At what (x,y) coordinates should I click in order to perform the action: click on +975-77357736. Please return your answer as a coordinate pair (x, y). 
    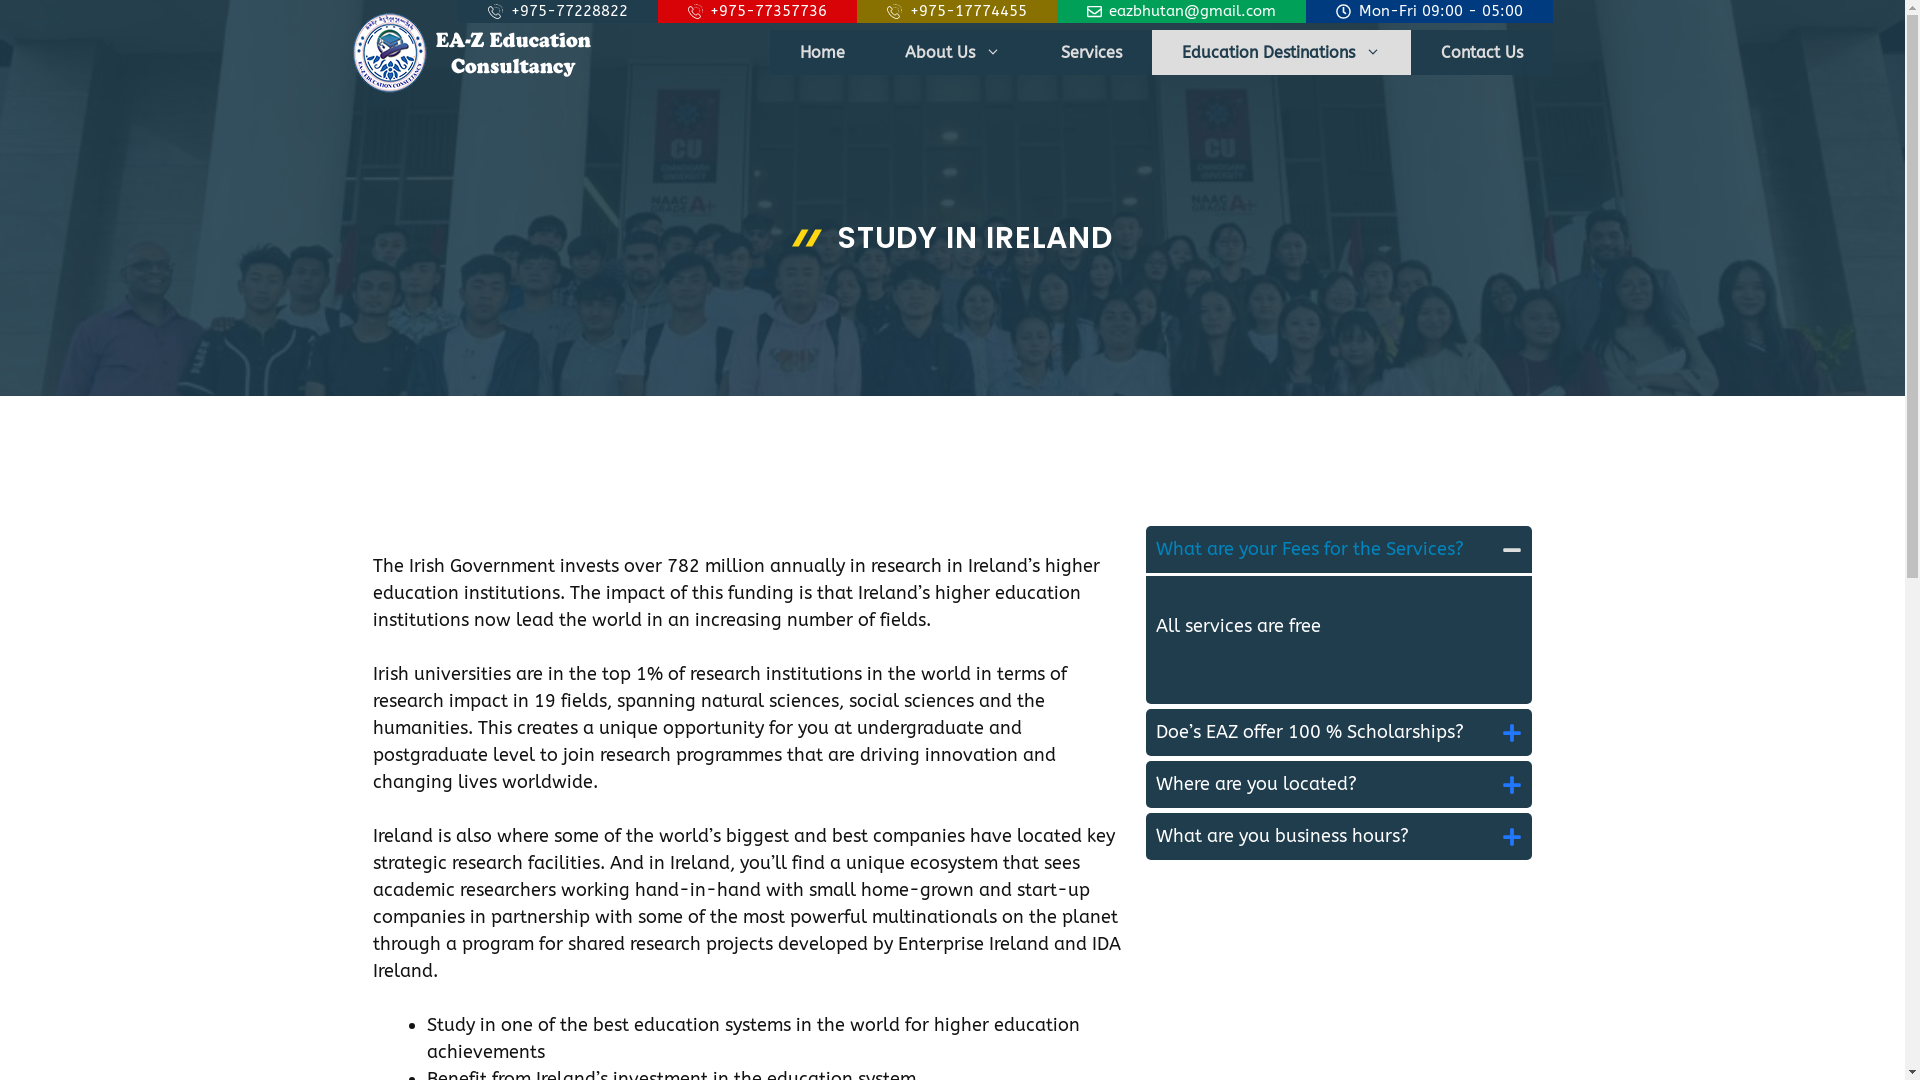
    Looking at the image, I should click on (758, 12).